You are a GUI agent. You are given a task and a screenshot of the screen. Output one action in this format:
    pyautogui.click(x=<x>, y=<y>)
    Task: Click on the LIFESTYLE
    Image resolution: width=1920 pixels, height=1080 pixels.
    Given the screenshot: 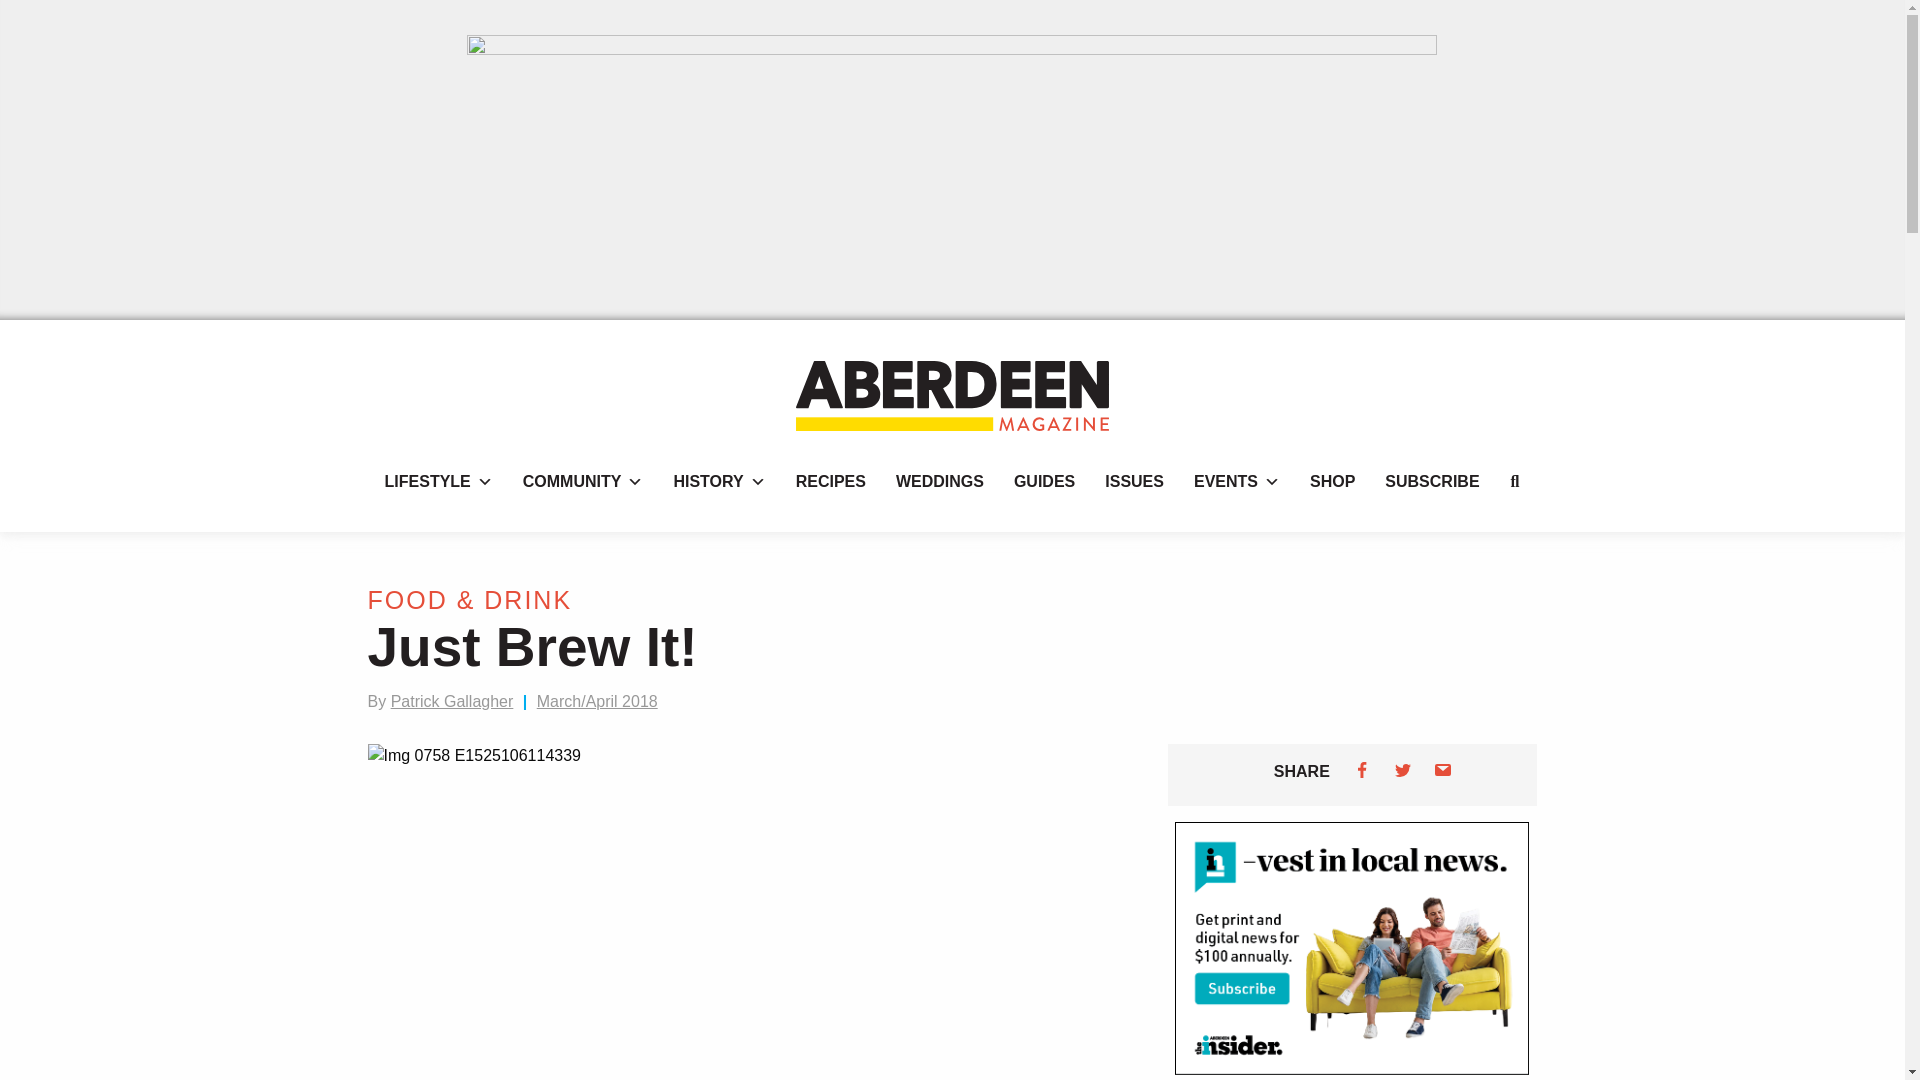 What is the action you would take?
    pyautogui.click(x=439, y=482)
    